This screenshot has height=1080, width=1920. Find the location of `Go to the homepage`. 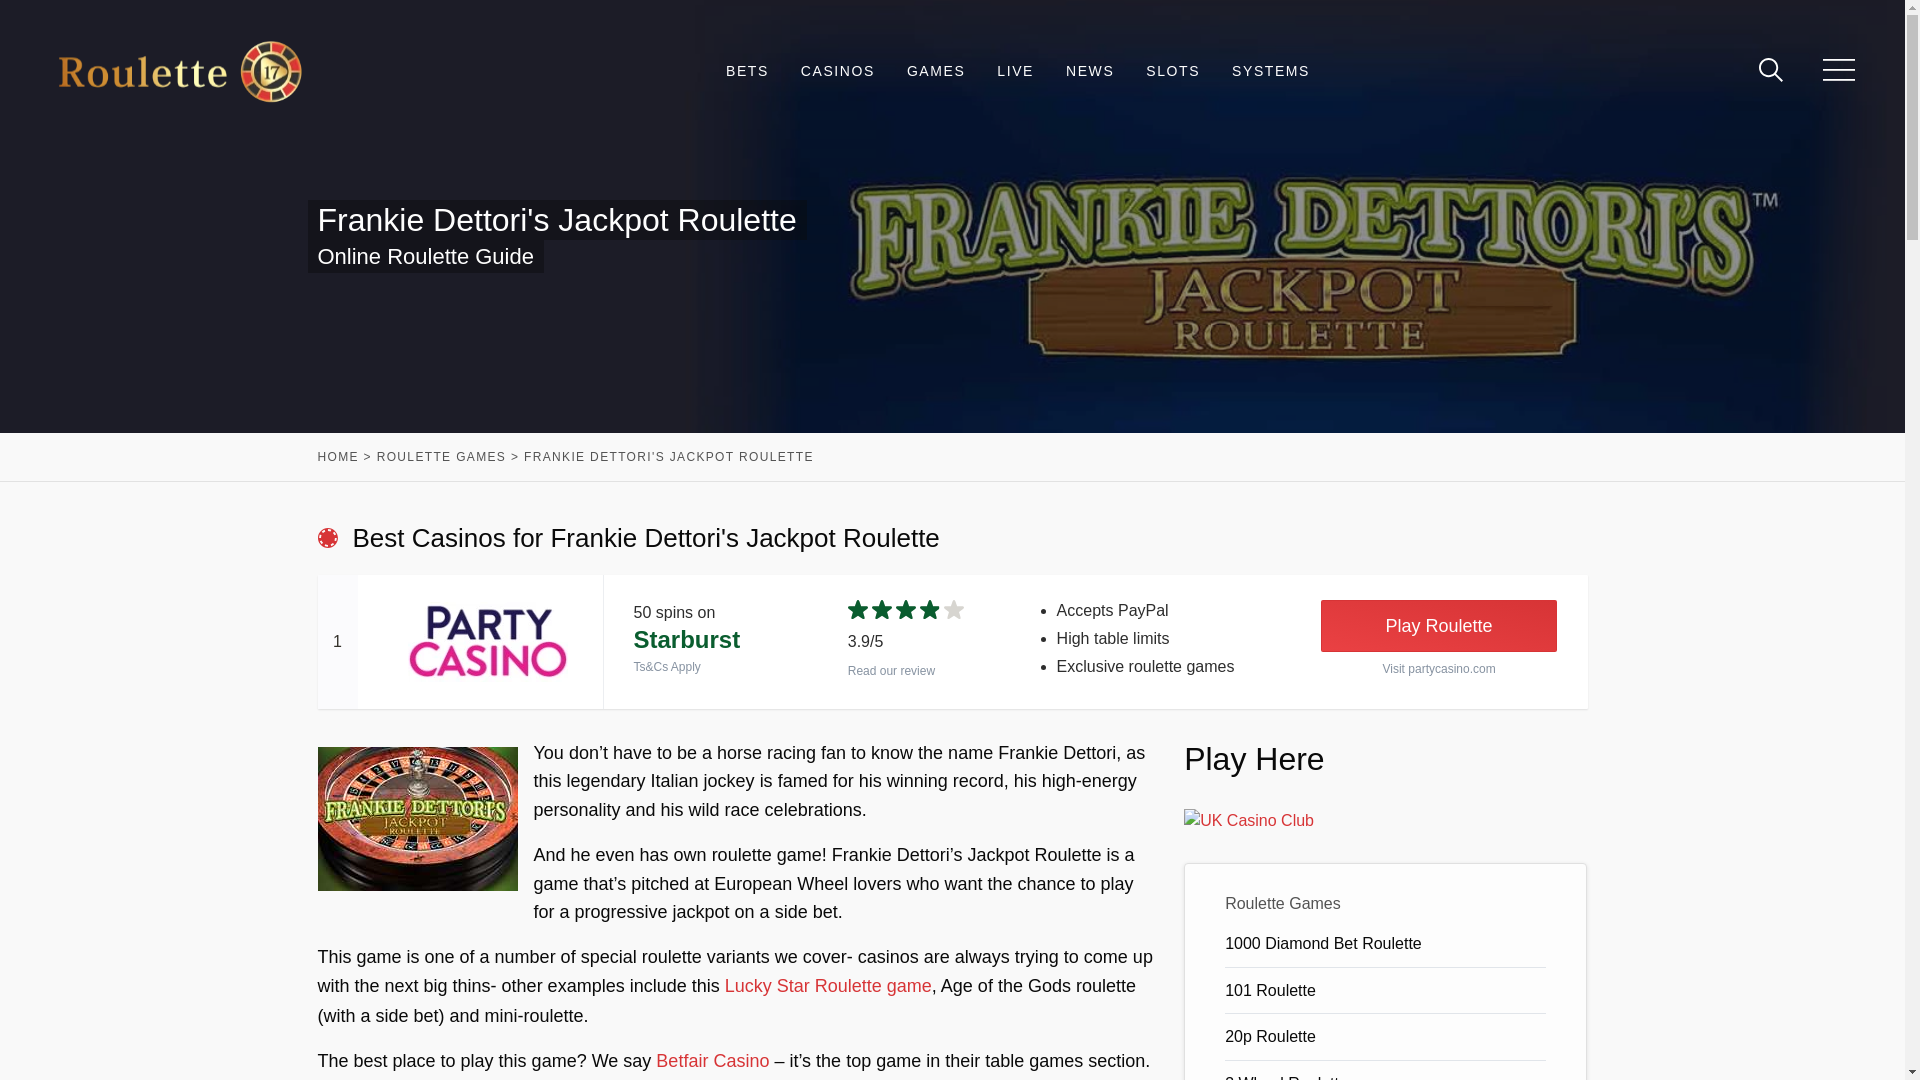

Go to the homepage is located at coordinates (179, 71).